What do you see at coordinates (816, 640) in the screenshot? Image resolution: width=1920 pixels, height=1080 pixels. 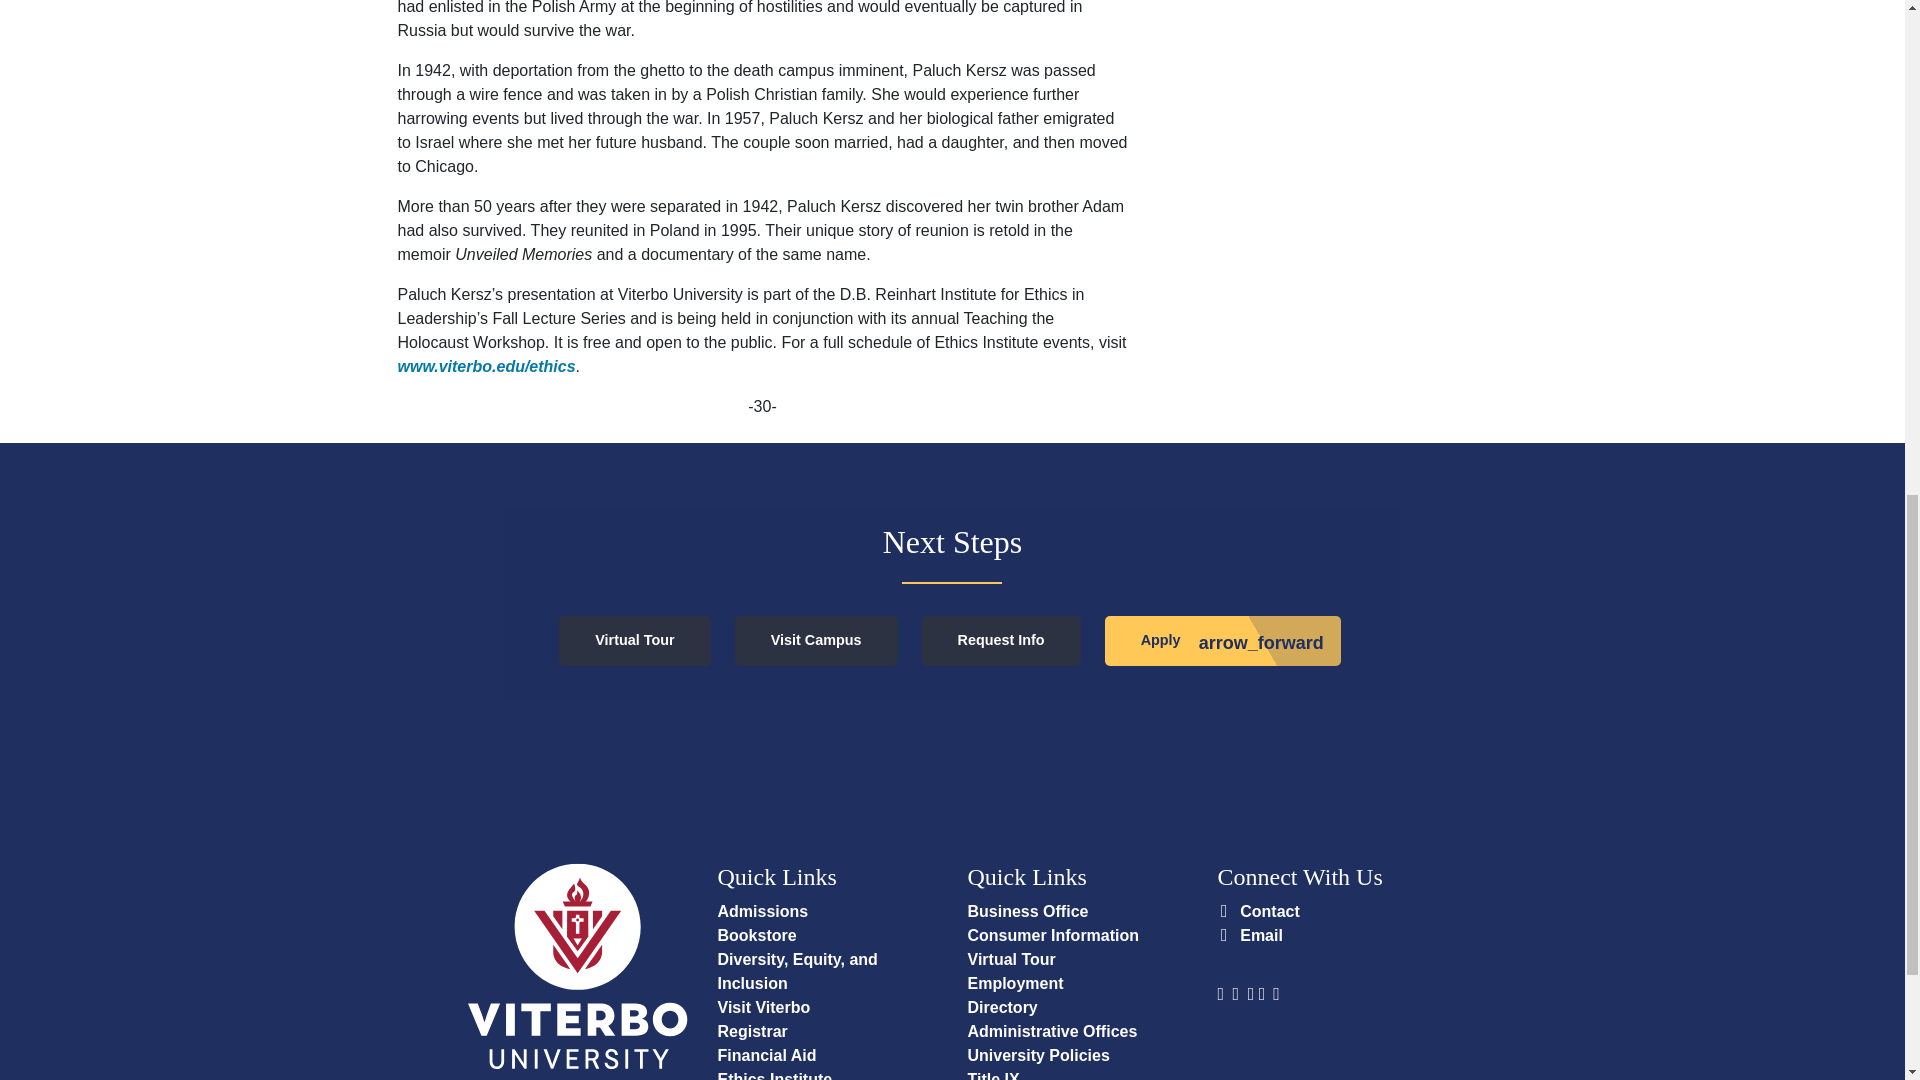 I see `Visit Campus` at bounding box center [816, 640].